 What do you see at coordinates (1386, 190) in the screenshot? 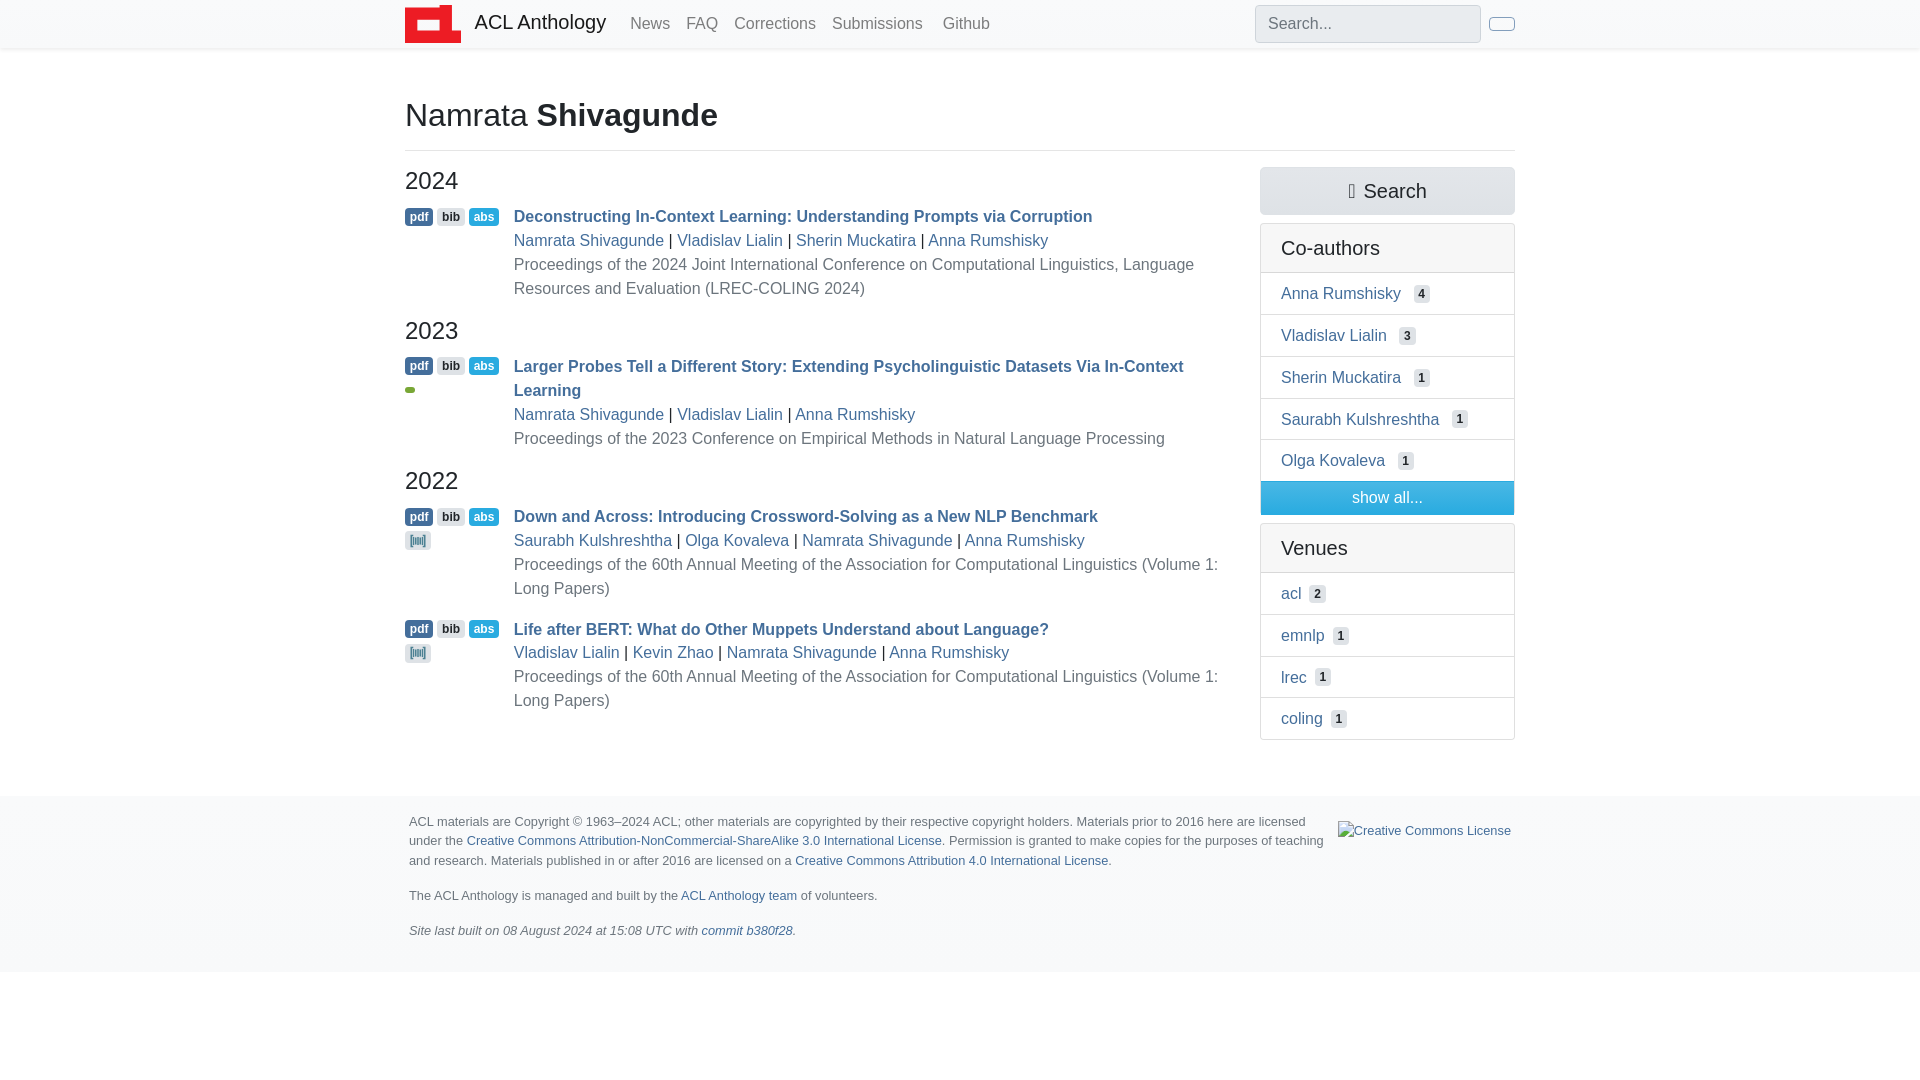
I see `Search for 'Namrata Shivagunde' on Semantic Scholar` at bounding box center [1386, 190].